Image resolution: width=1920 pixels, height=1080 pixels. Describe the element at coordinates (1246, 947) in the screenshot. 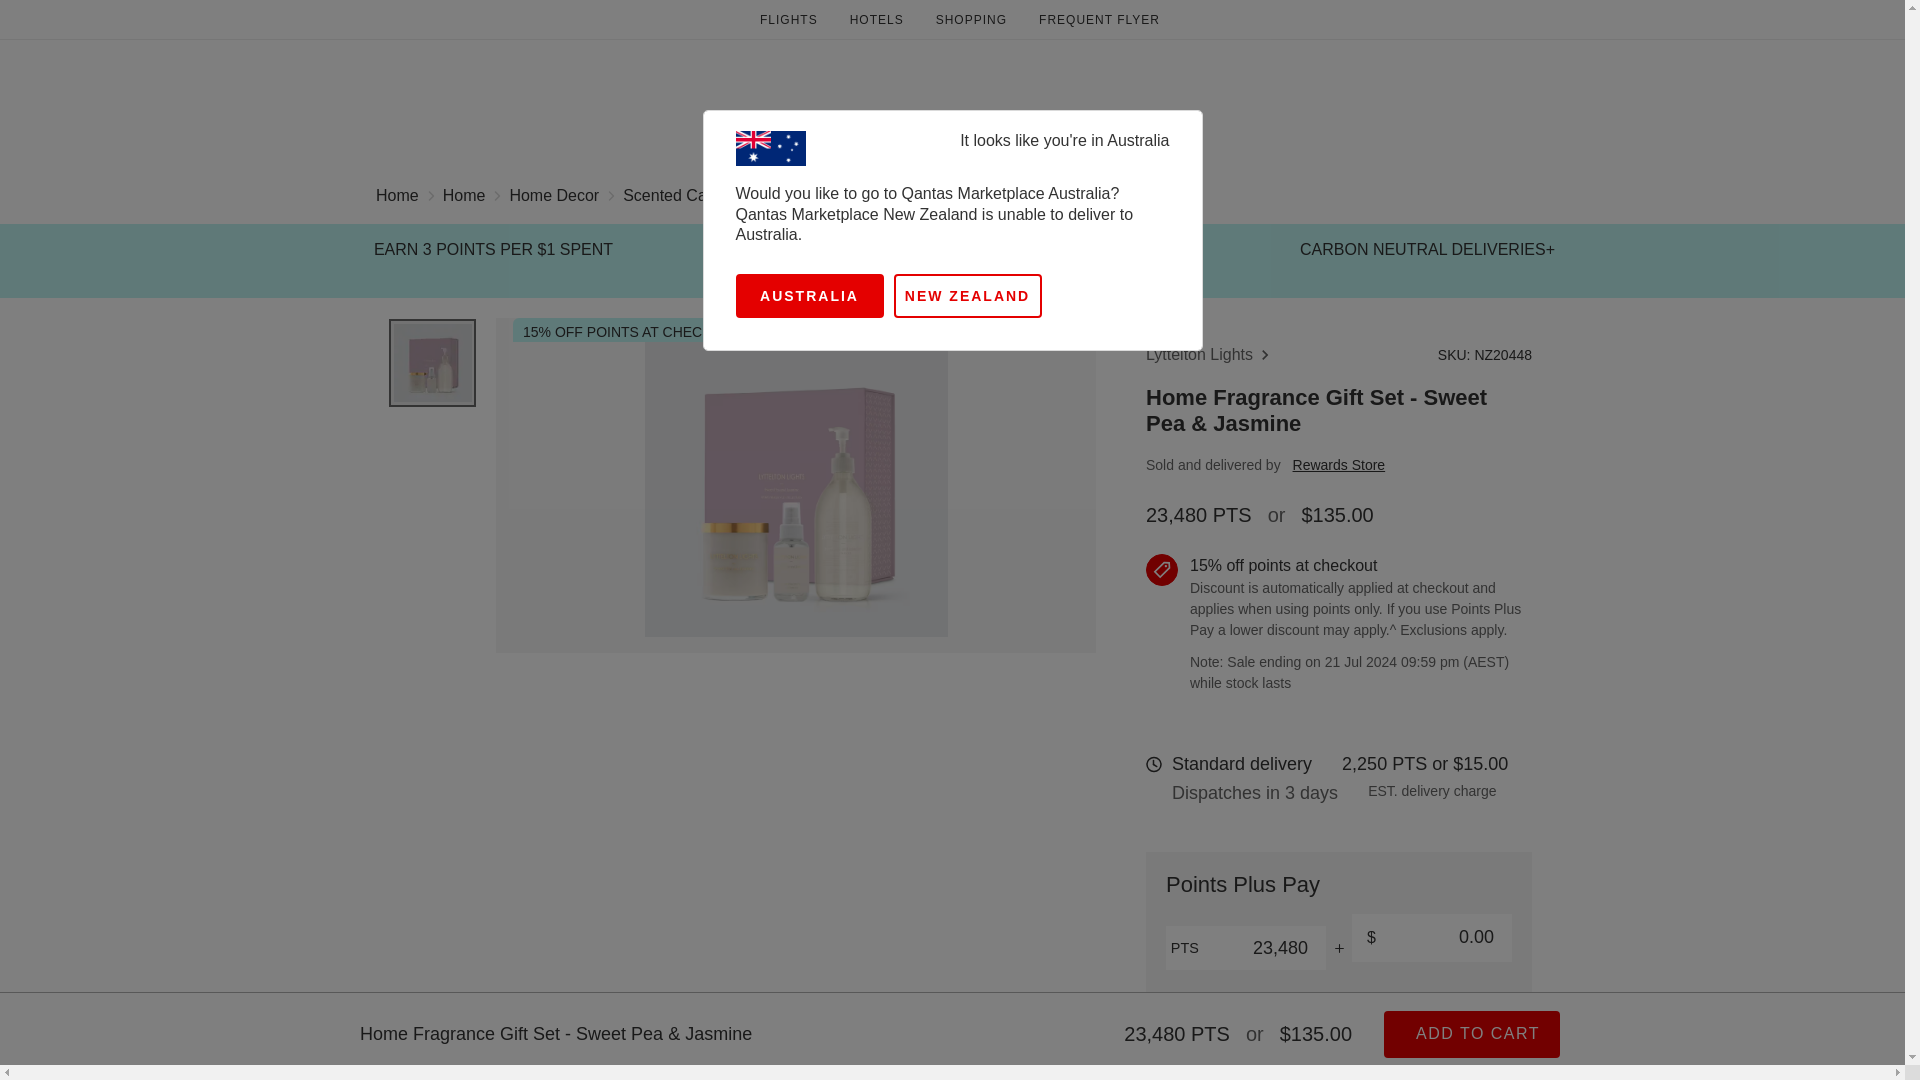

I see `23,480` at that location.